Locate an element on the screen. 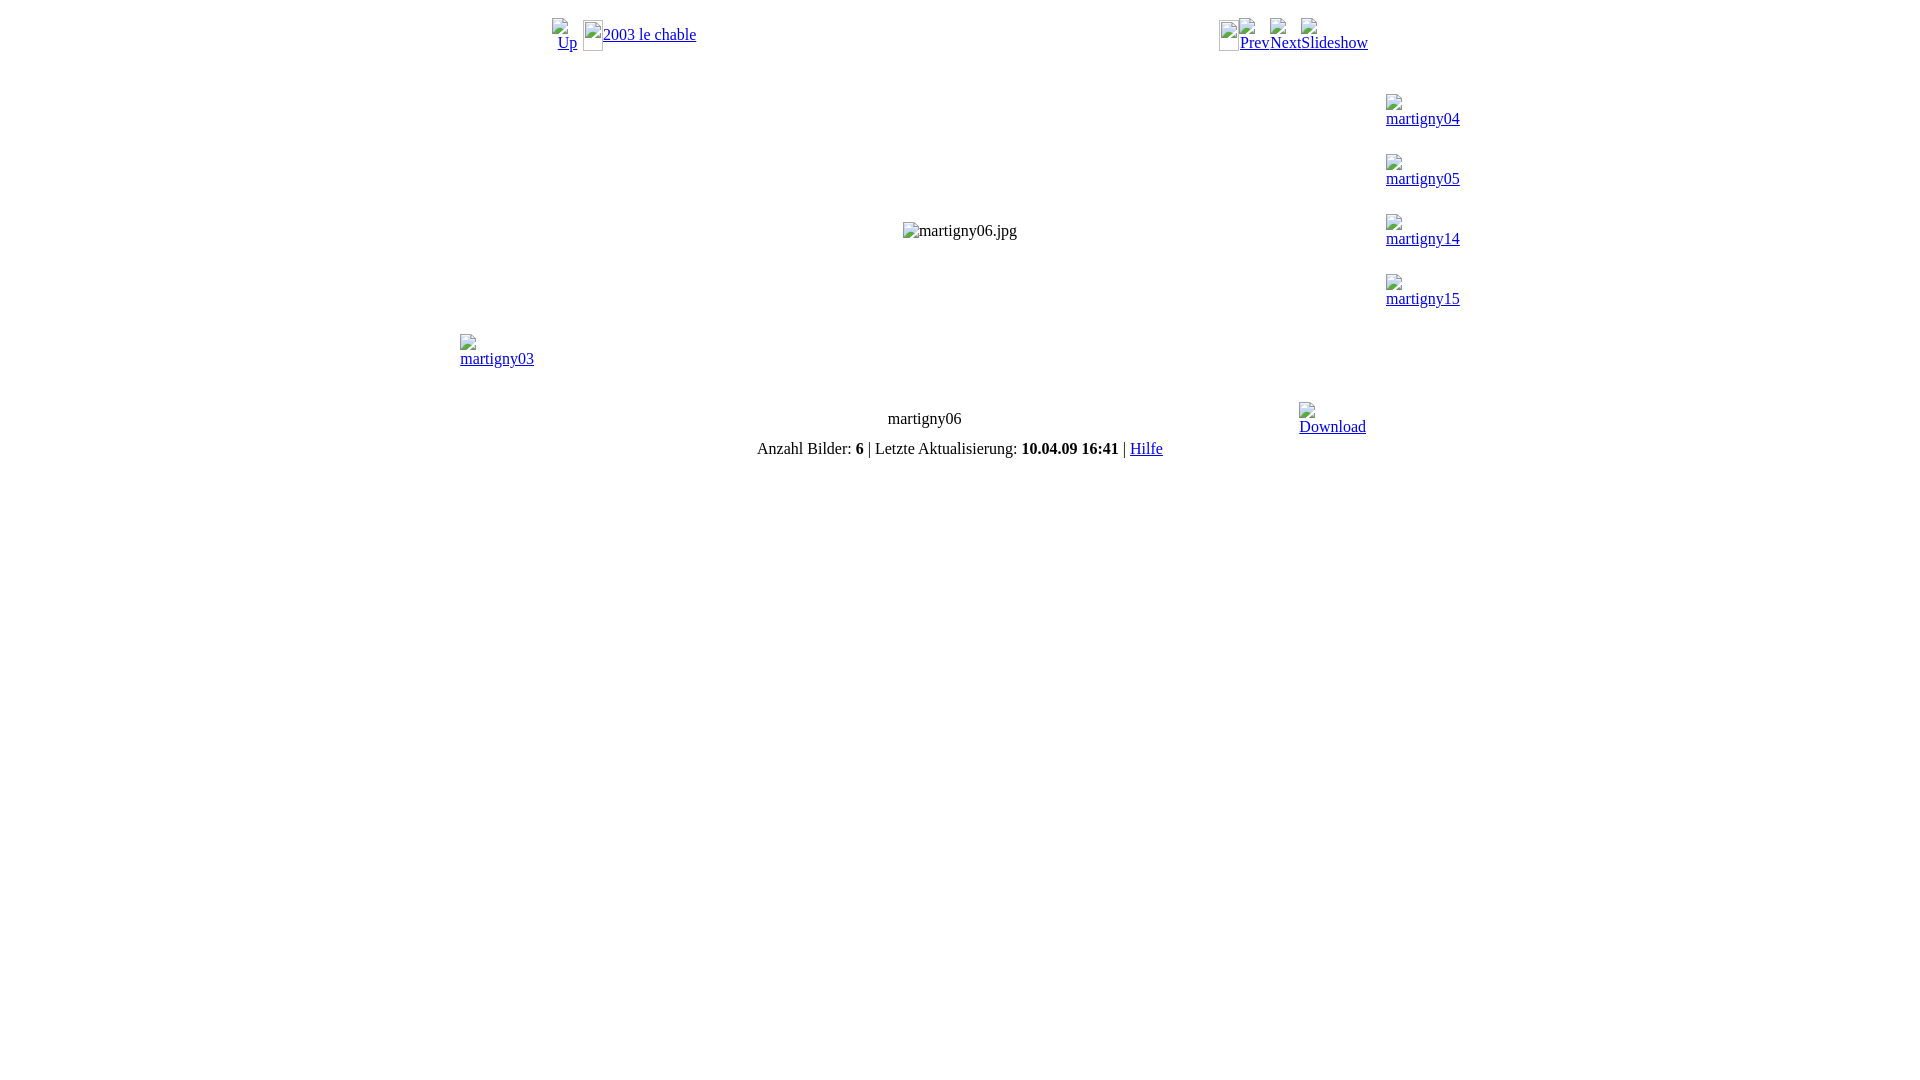 This screenshot has height=1080, width=1920. Hilfe is located at coordinates (1146, 448).